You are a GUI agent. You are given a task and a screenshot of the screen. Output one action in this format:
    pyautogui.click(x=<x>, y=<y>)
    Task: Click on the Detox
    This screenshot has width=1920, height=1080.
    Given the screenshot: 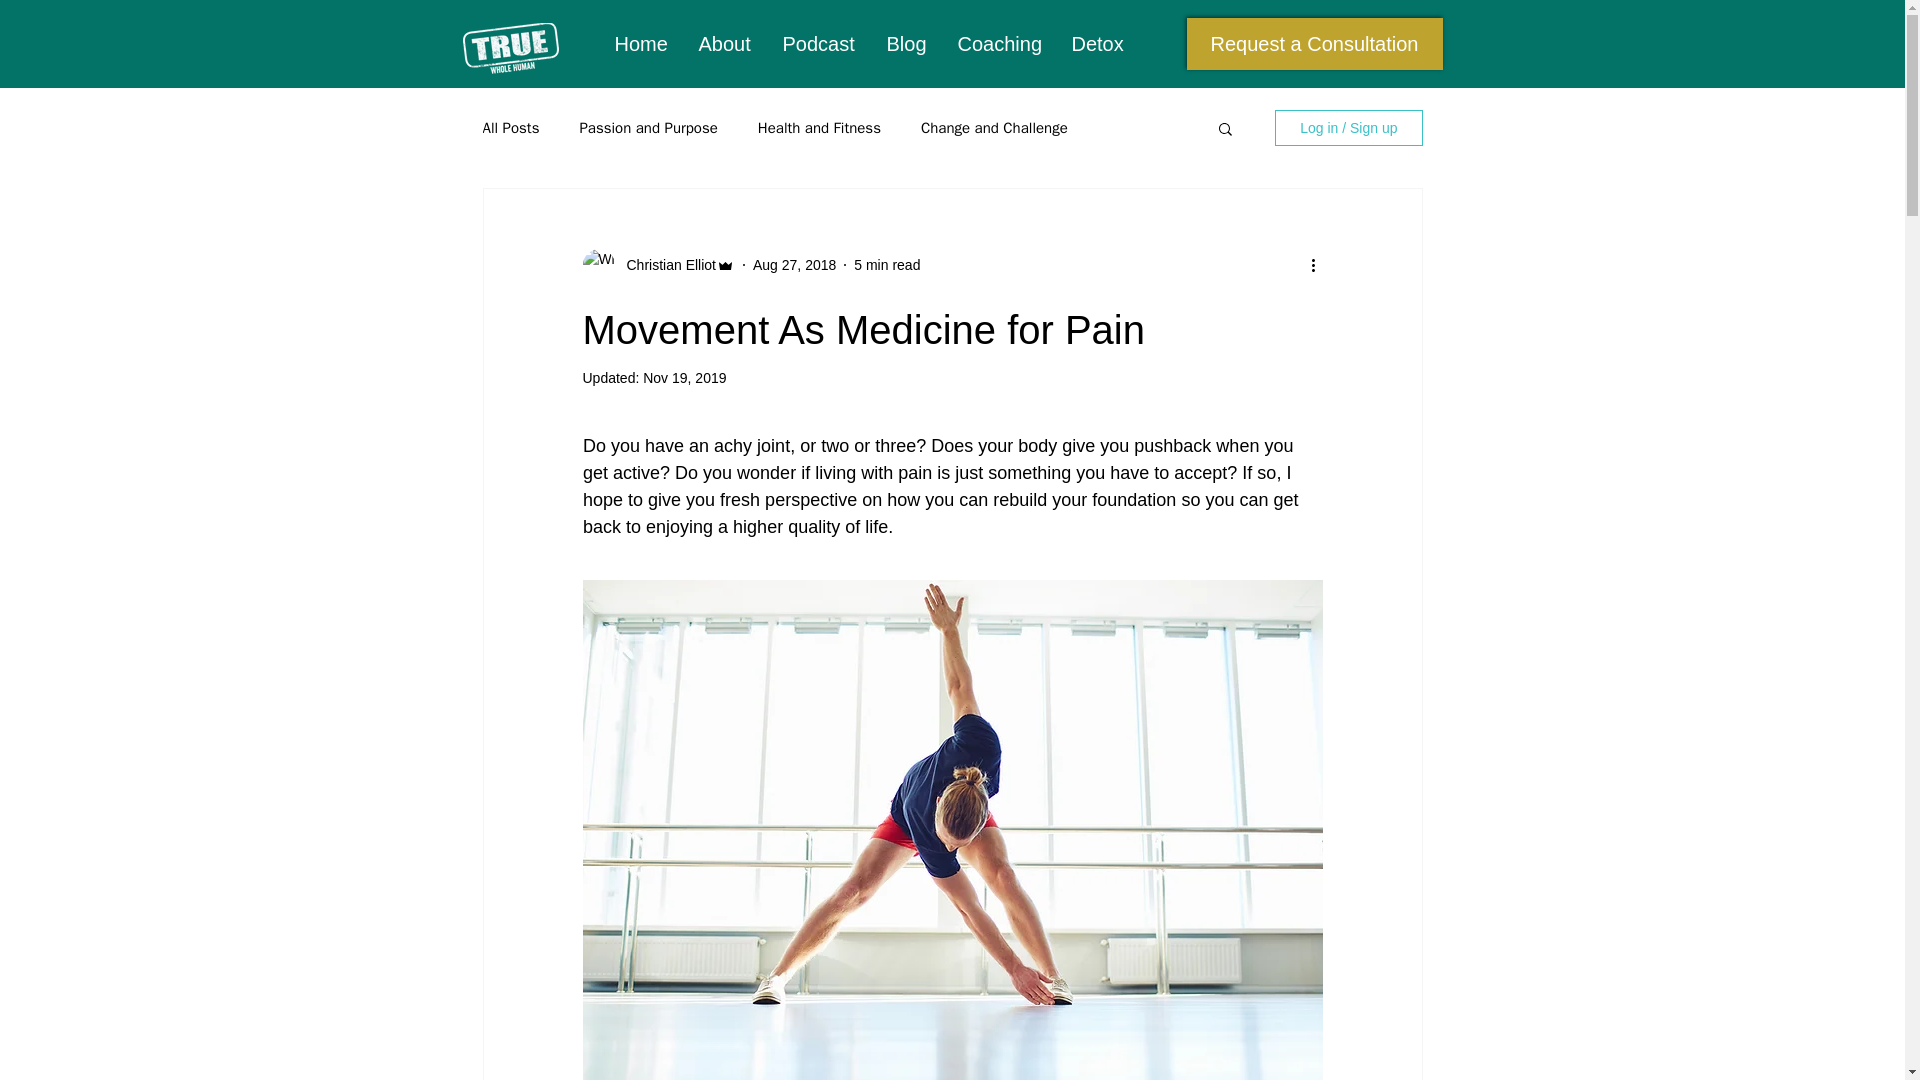 What is the action you would take?
    pyautogui.click(x=1097, y=44)
    